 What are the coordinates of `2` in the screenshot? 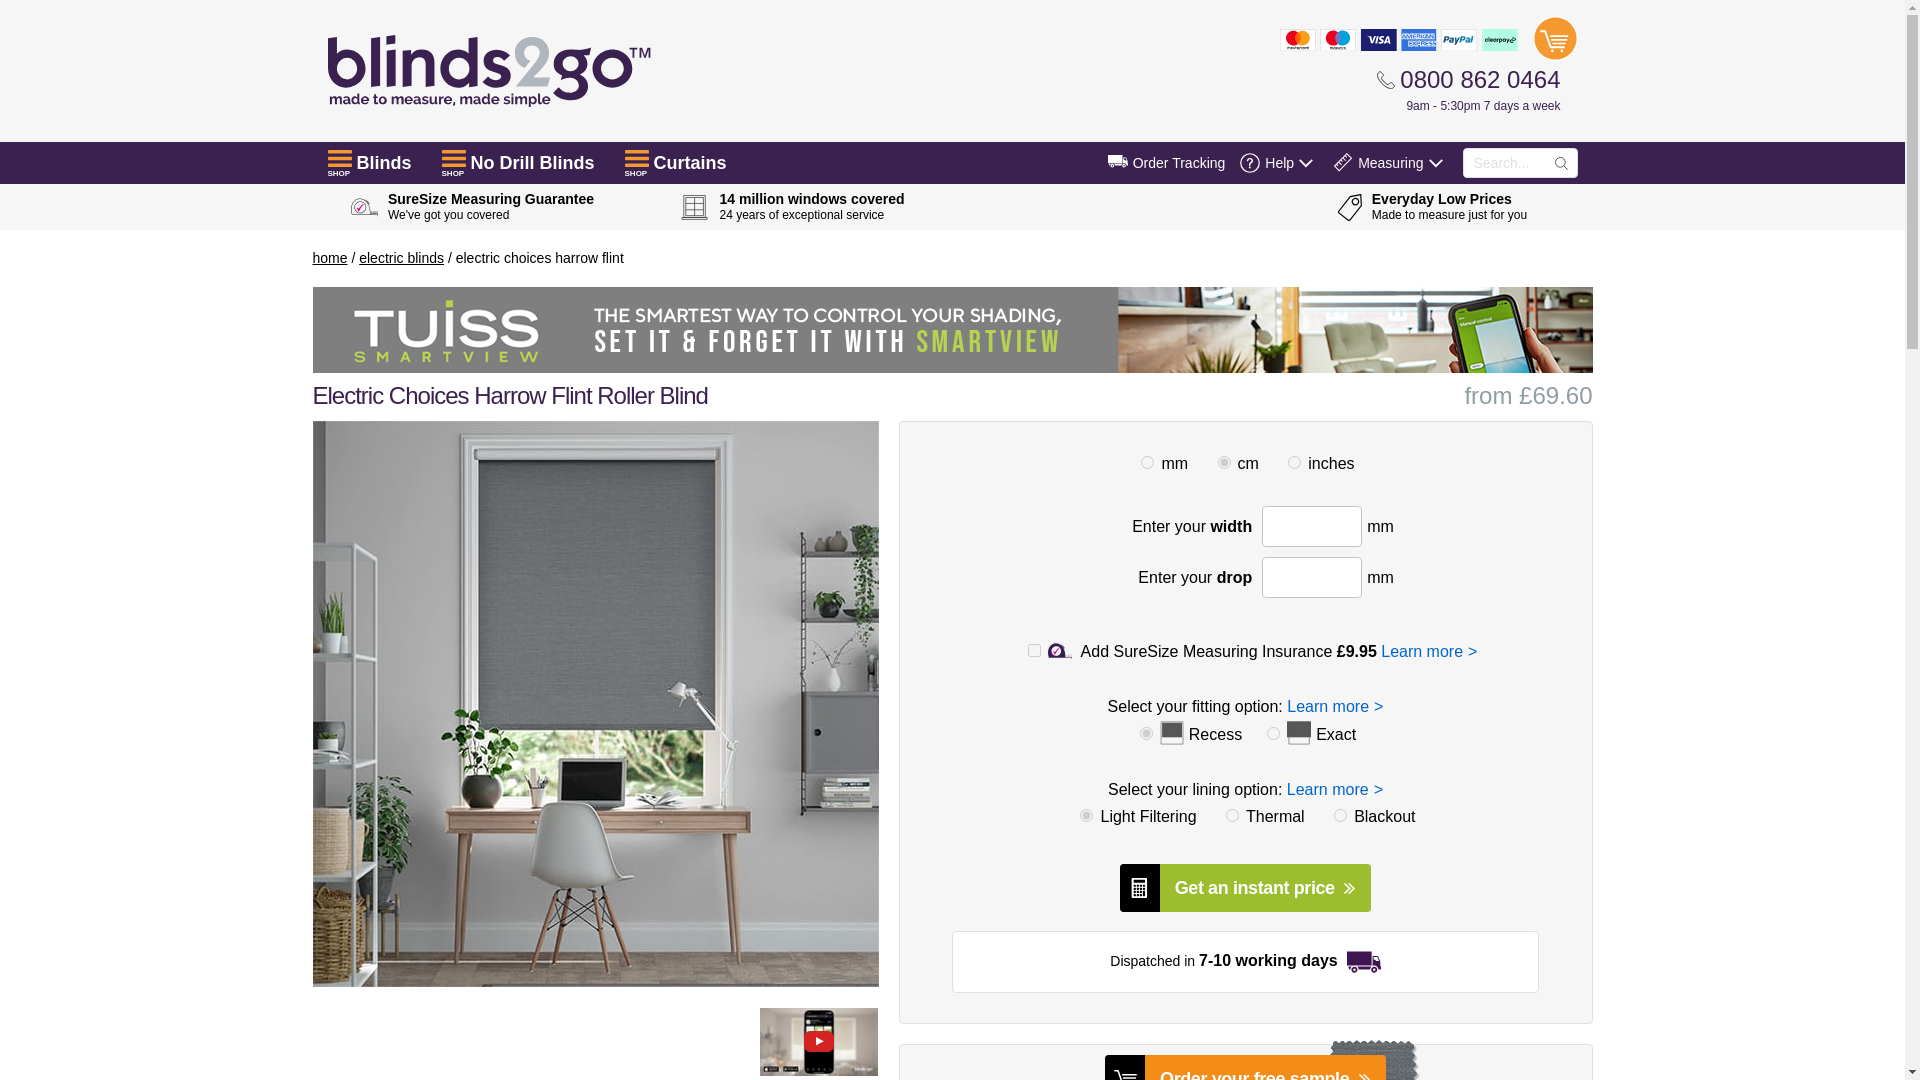 It's located at (1294, 462).